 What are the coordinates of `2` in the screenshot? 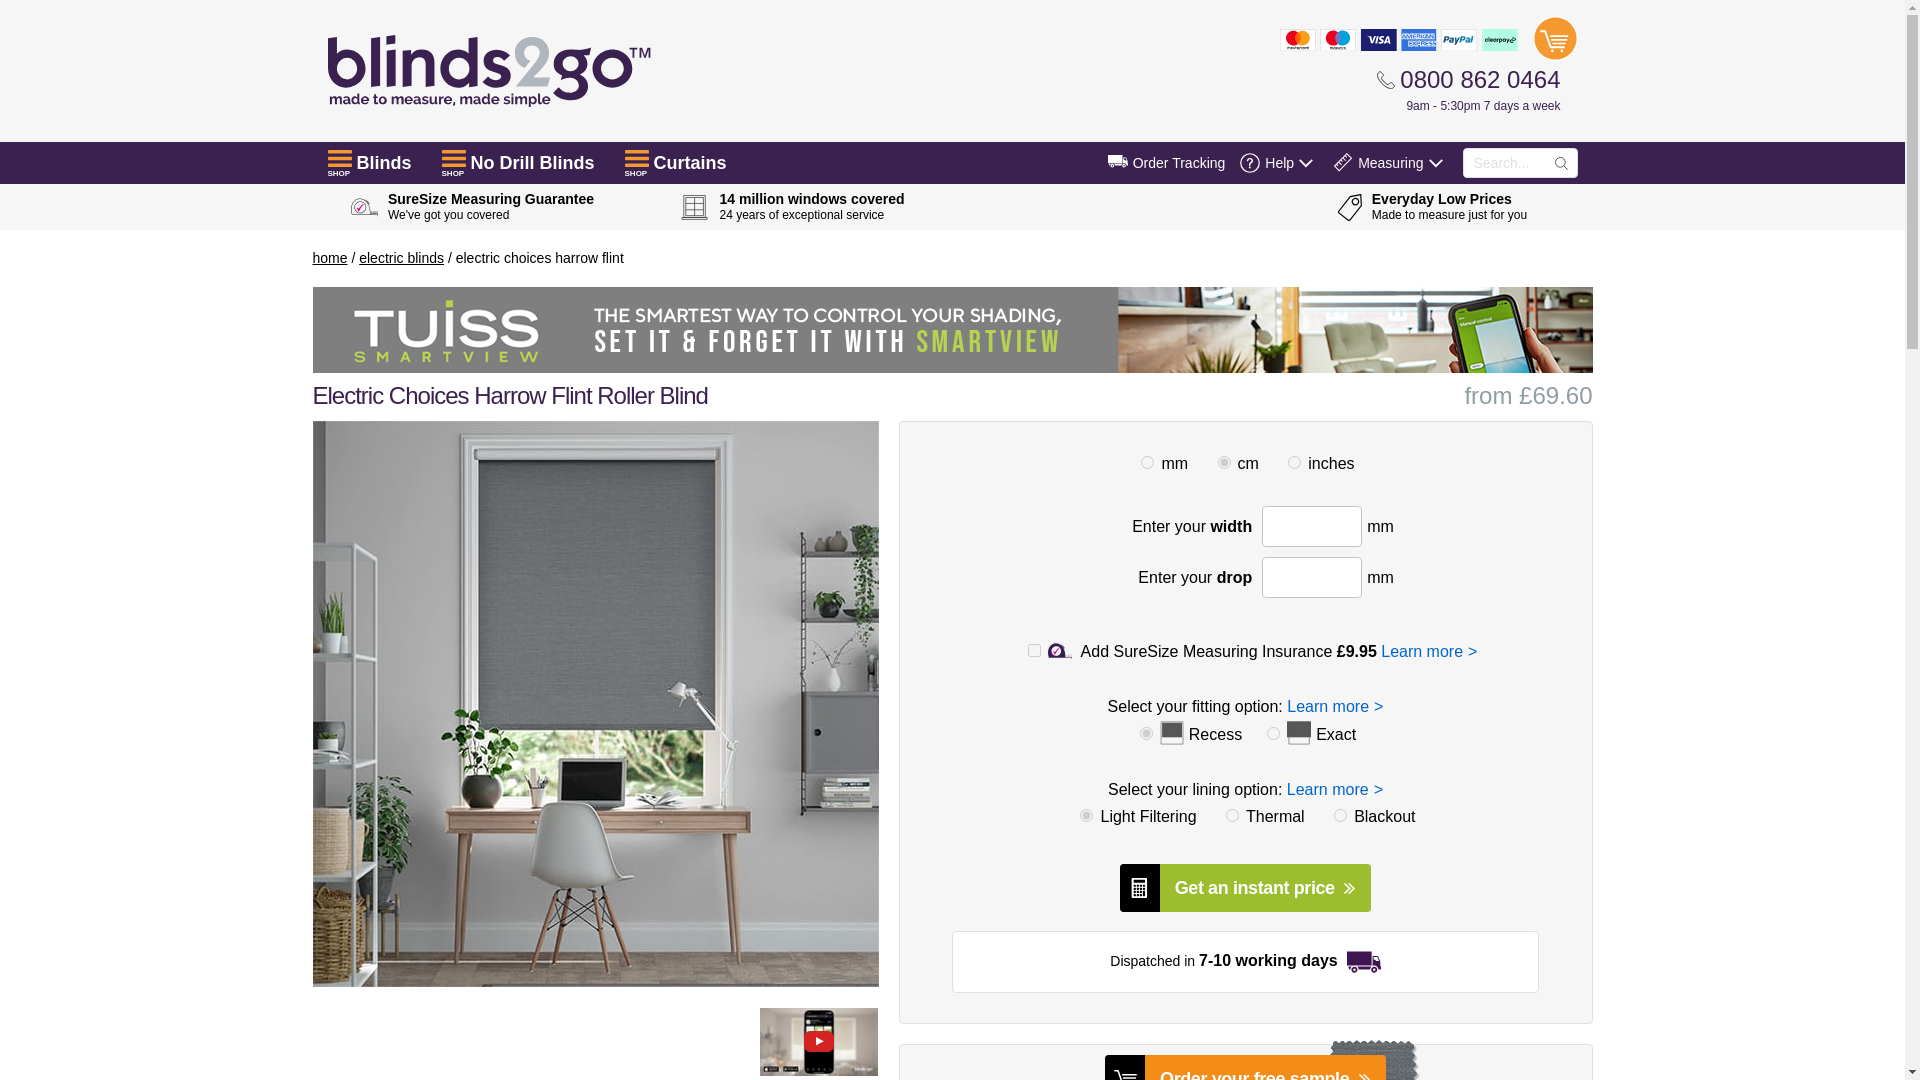 It's located at (1294, 462).